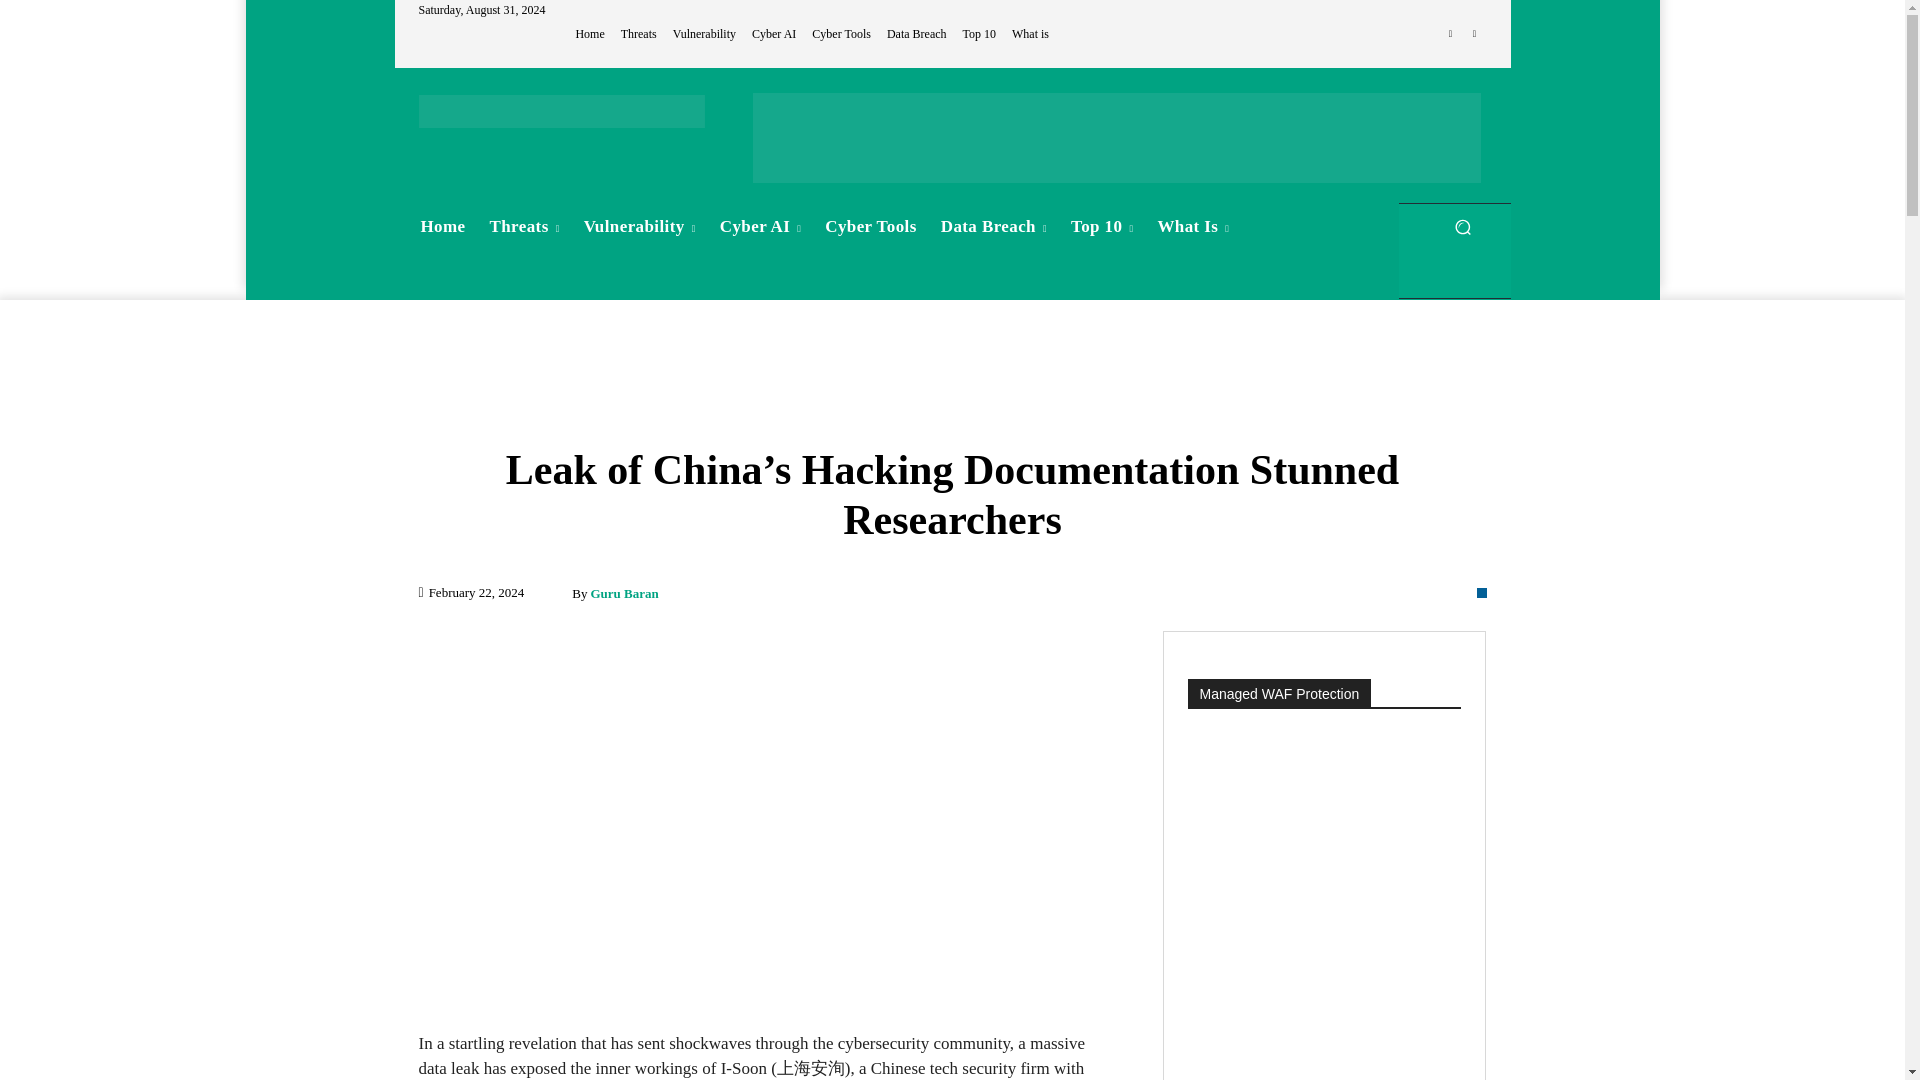  Describe the element at coordinates (980, 34) in the screenshot. I see `Top 10` at that location.